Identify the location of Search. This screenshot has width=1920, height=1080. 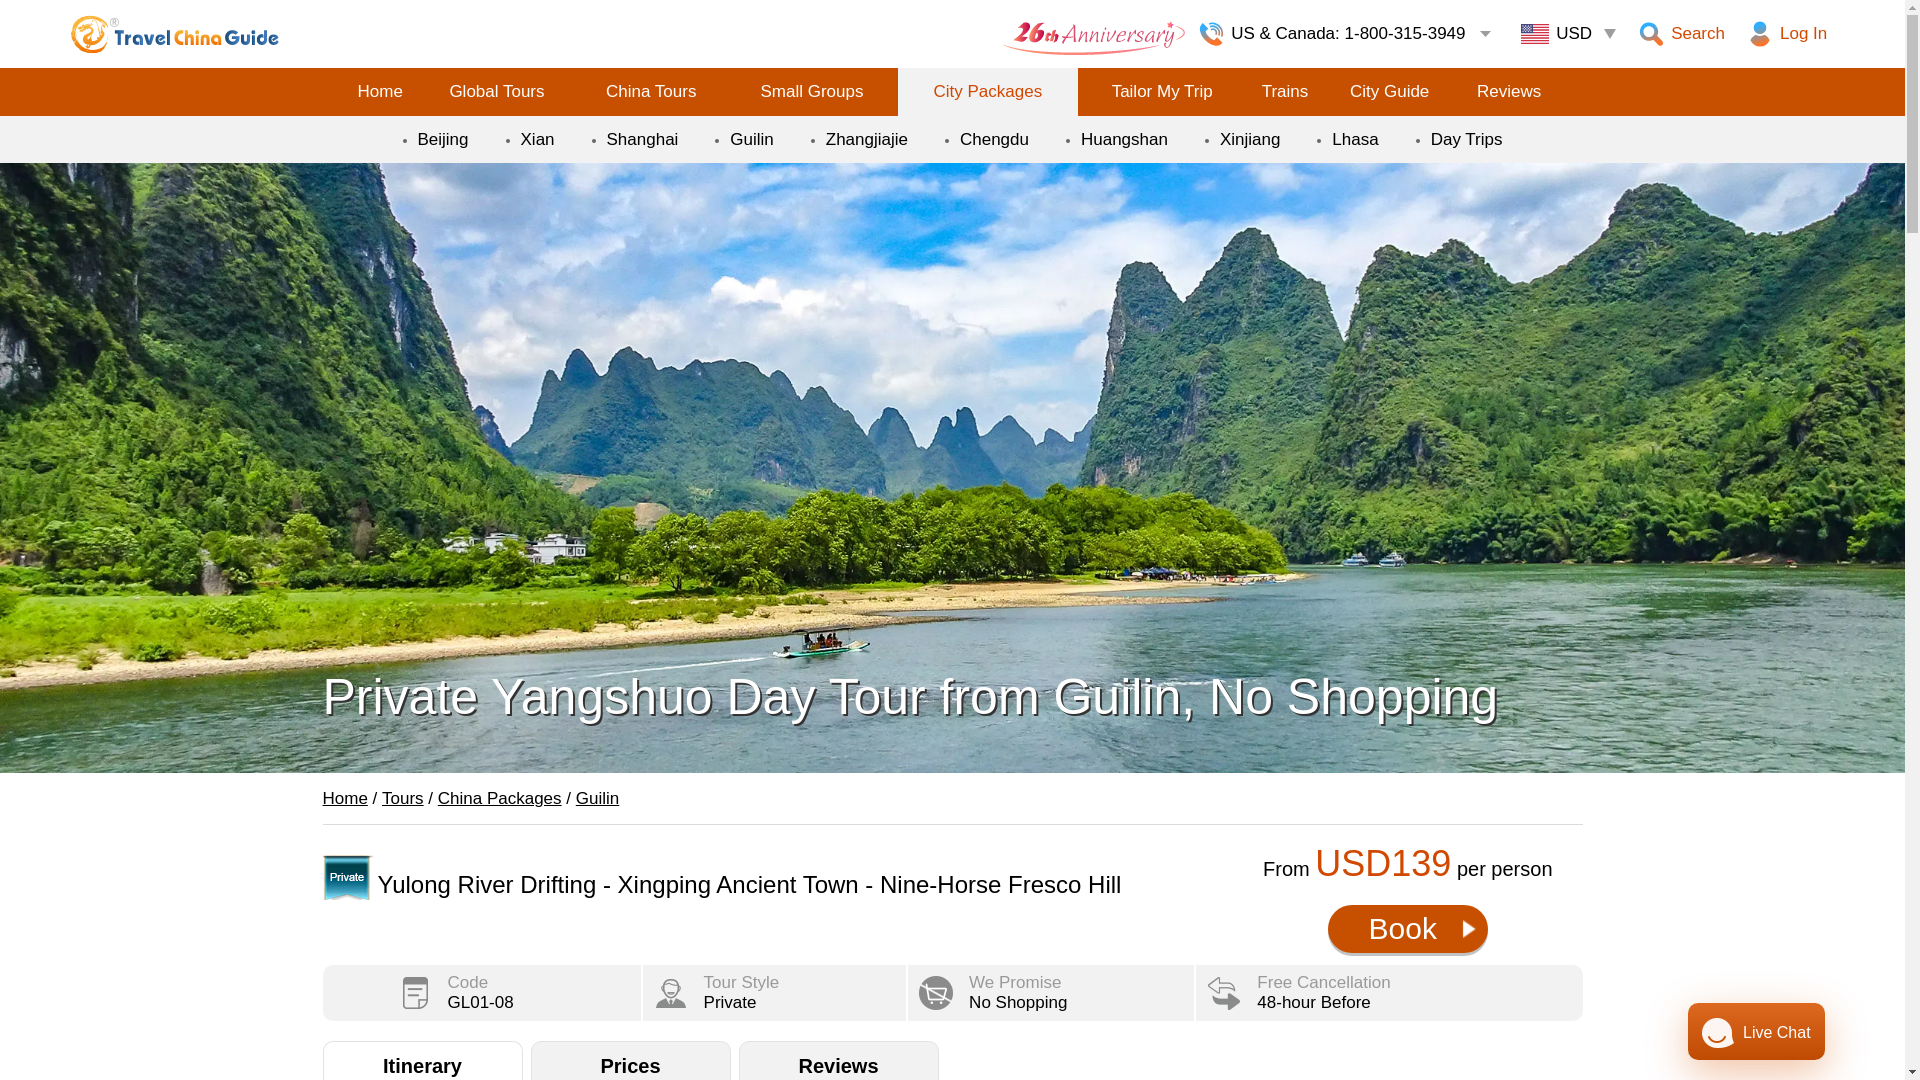
(1685, 34).